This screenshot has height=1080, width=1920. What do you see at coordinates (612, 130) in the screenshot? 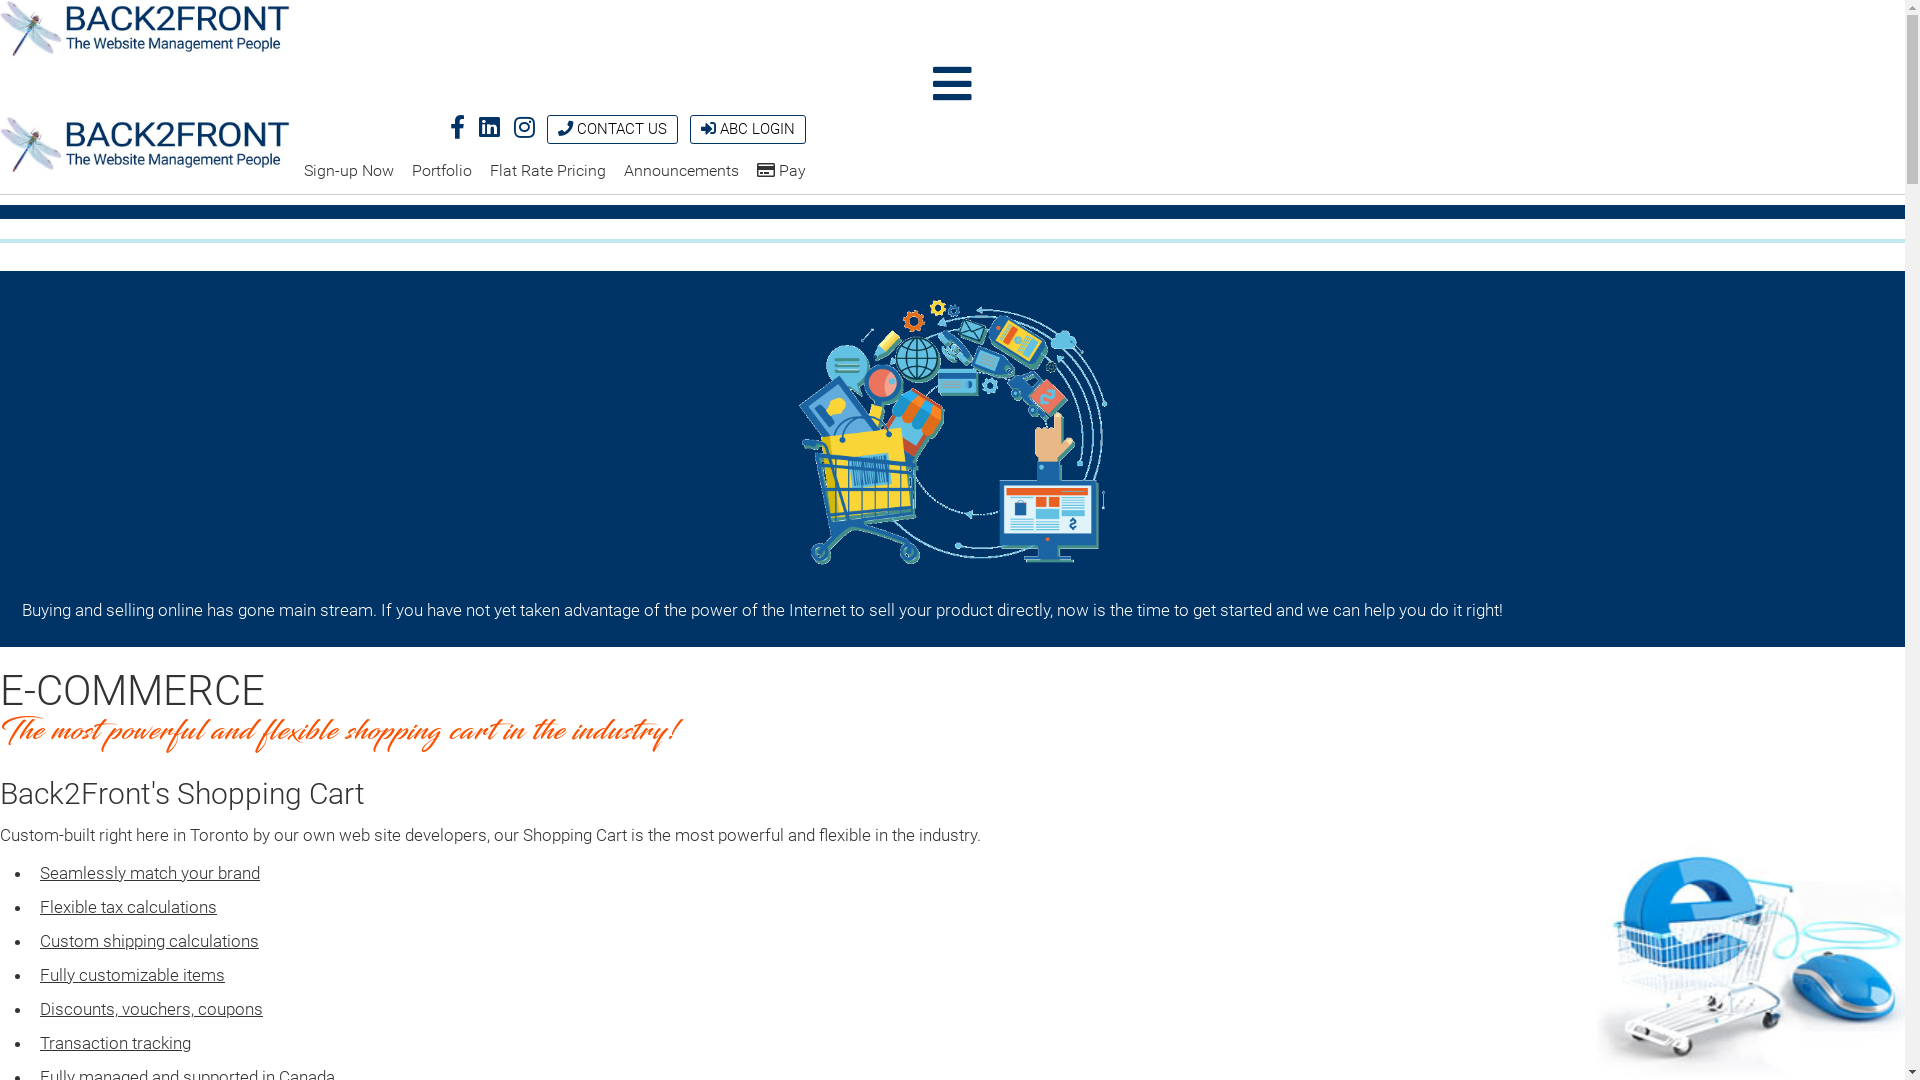
I see `CONTACT US` at bounding box center [612, 130].